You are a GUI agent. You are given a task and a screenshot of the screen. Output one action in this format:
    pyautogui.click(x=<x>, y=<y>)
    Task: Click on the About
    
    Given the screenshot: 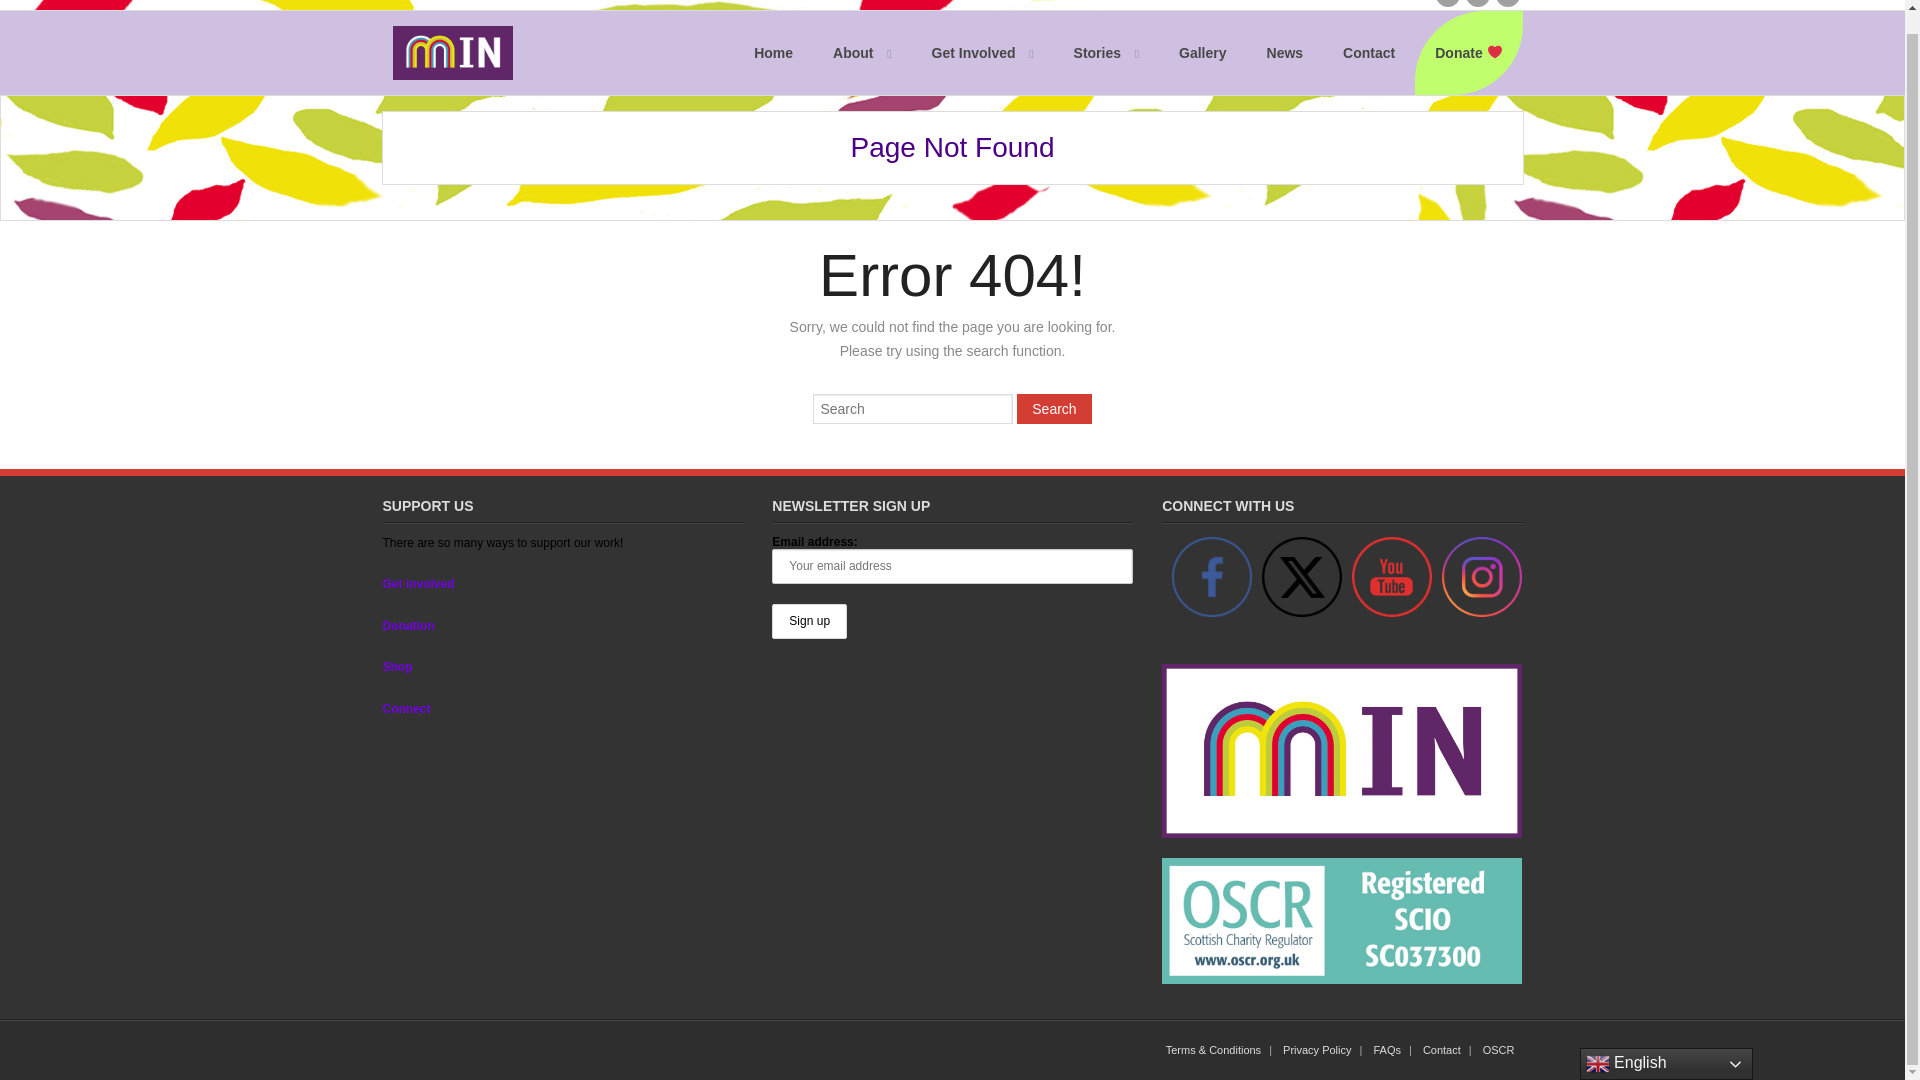 What is the action you would take?
    pyautogui.click(x=861, y=52)
    